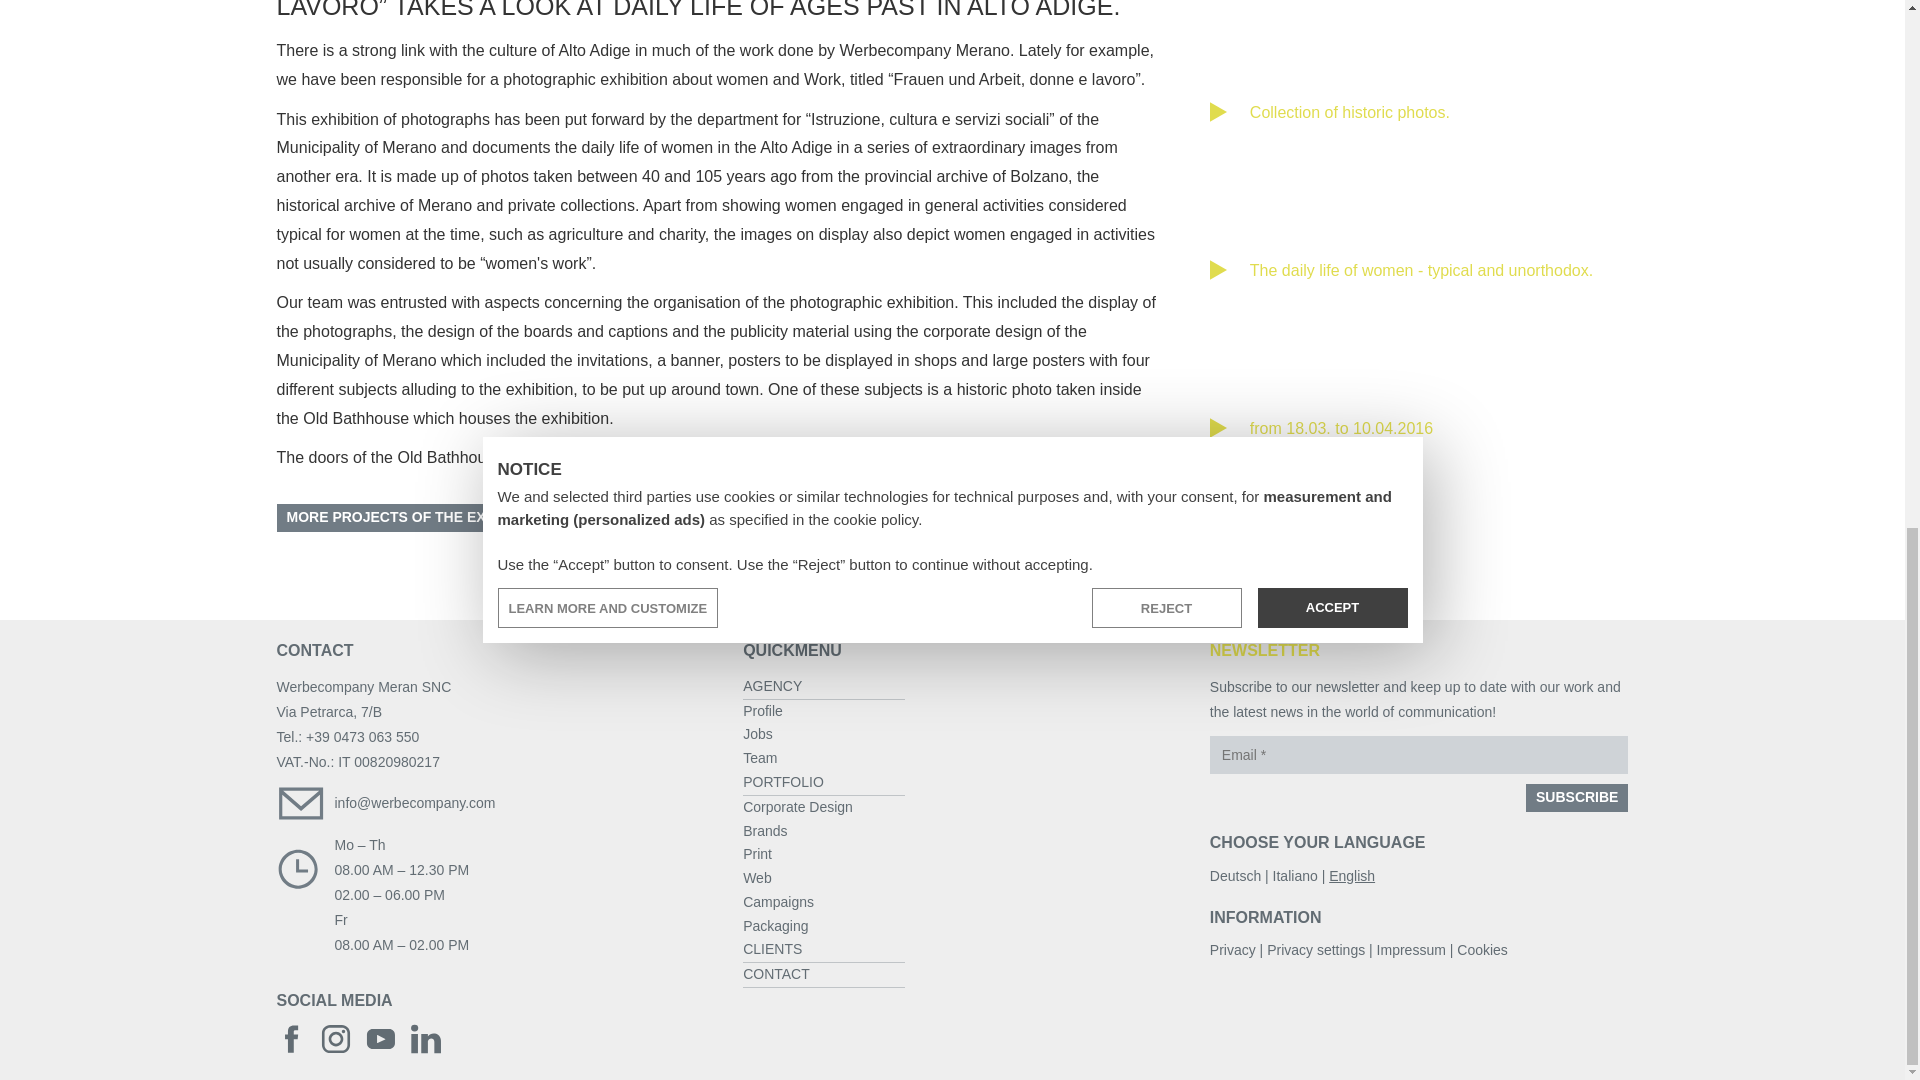 Image resolution: width=1920 pixels, height=1080 pixels. Describe the element at coordinates (763, 711) in the screenshot. I see `Profile` at that location.